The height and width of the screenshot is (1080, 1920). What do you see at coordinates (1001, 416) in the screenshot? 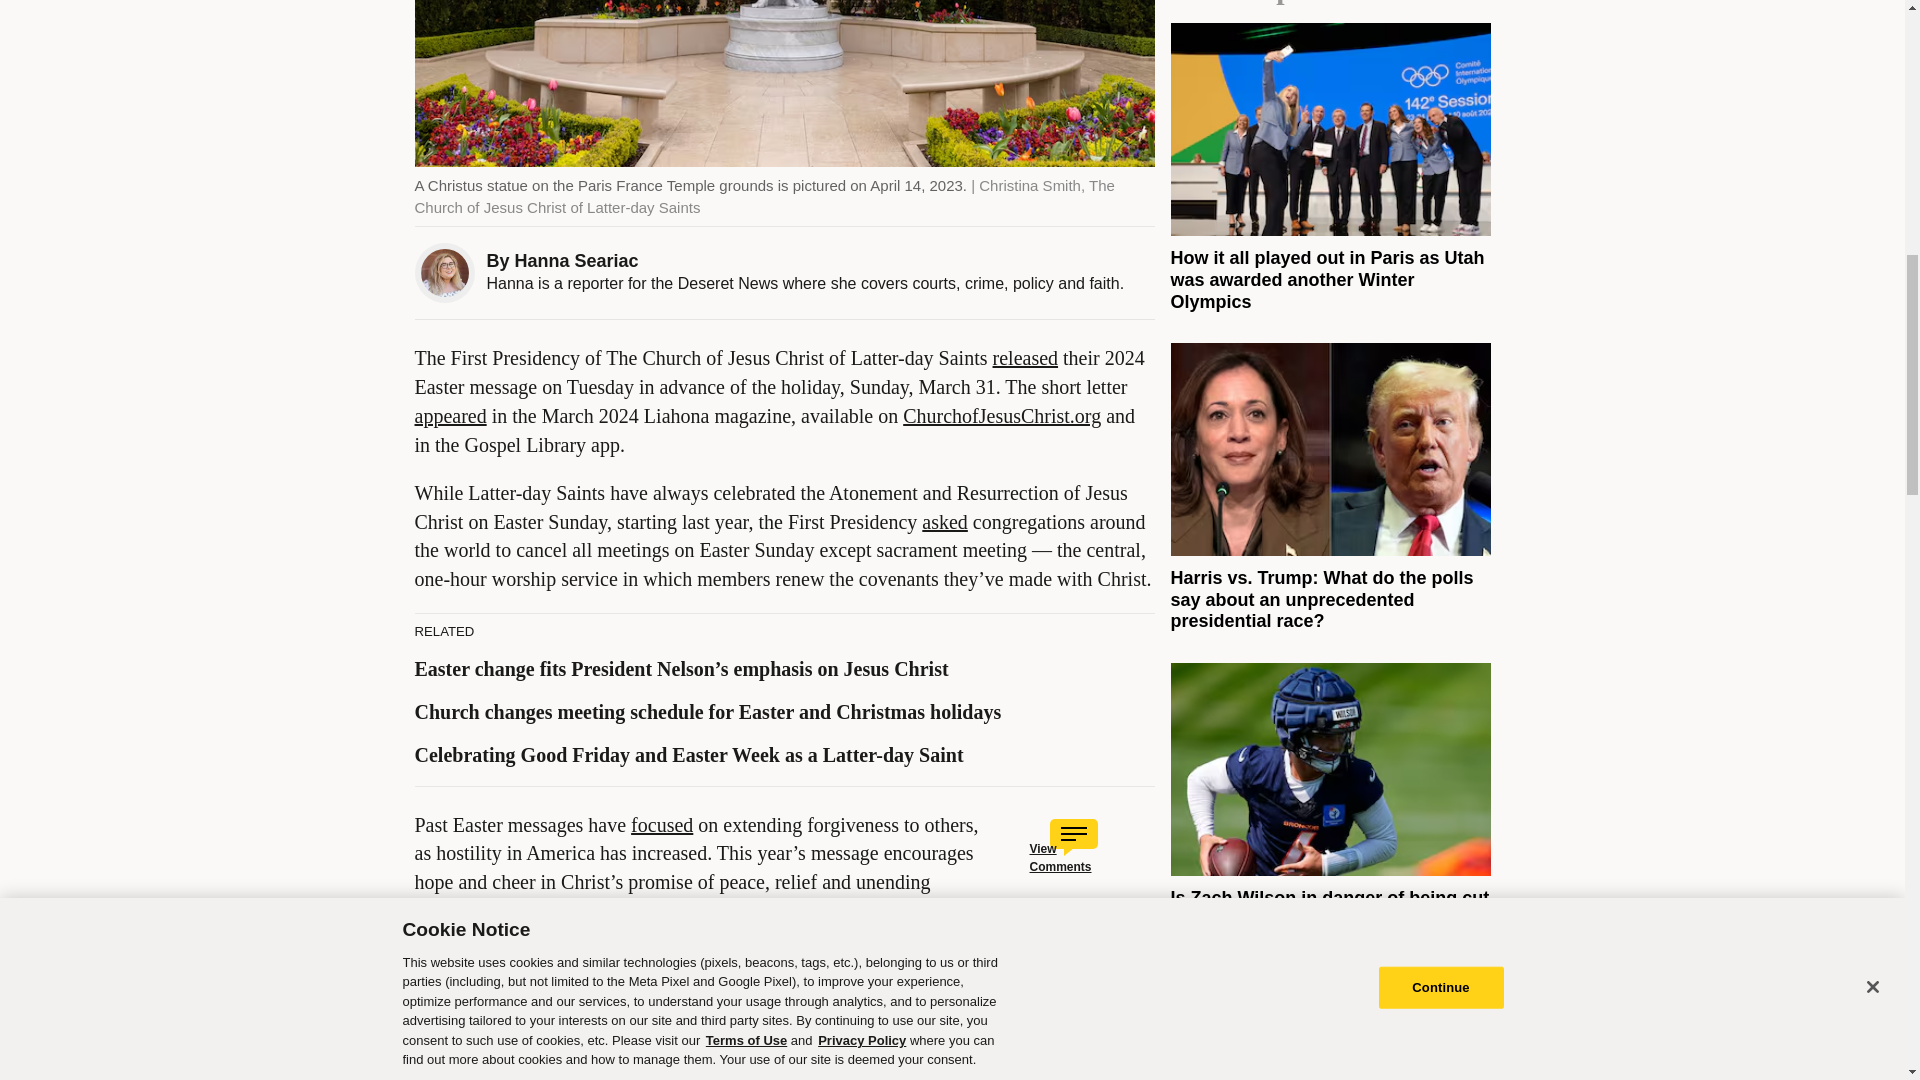
I see `ChurchofJesusChrist.org` at bounding box center [1001, 416].